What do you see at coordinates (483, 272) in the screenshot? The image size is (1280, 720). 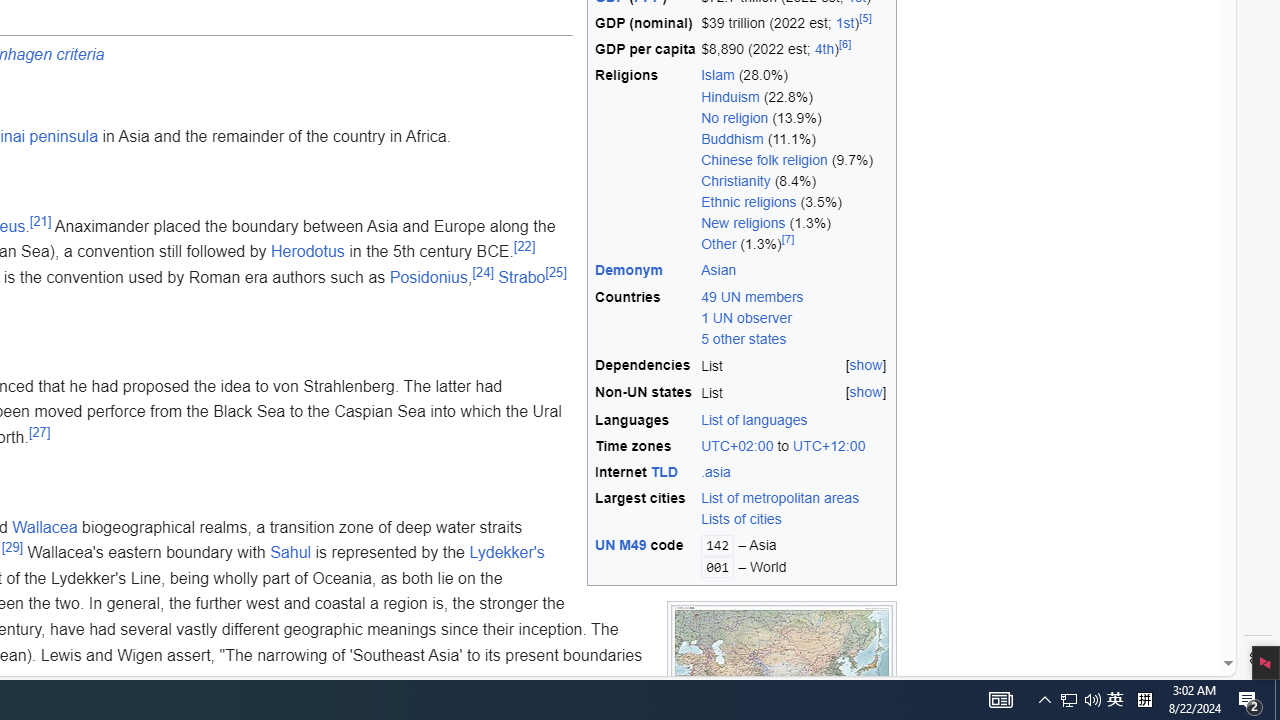 I see `[24]` at bounding box center [483, 272].